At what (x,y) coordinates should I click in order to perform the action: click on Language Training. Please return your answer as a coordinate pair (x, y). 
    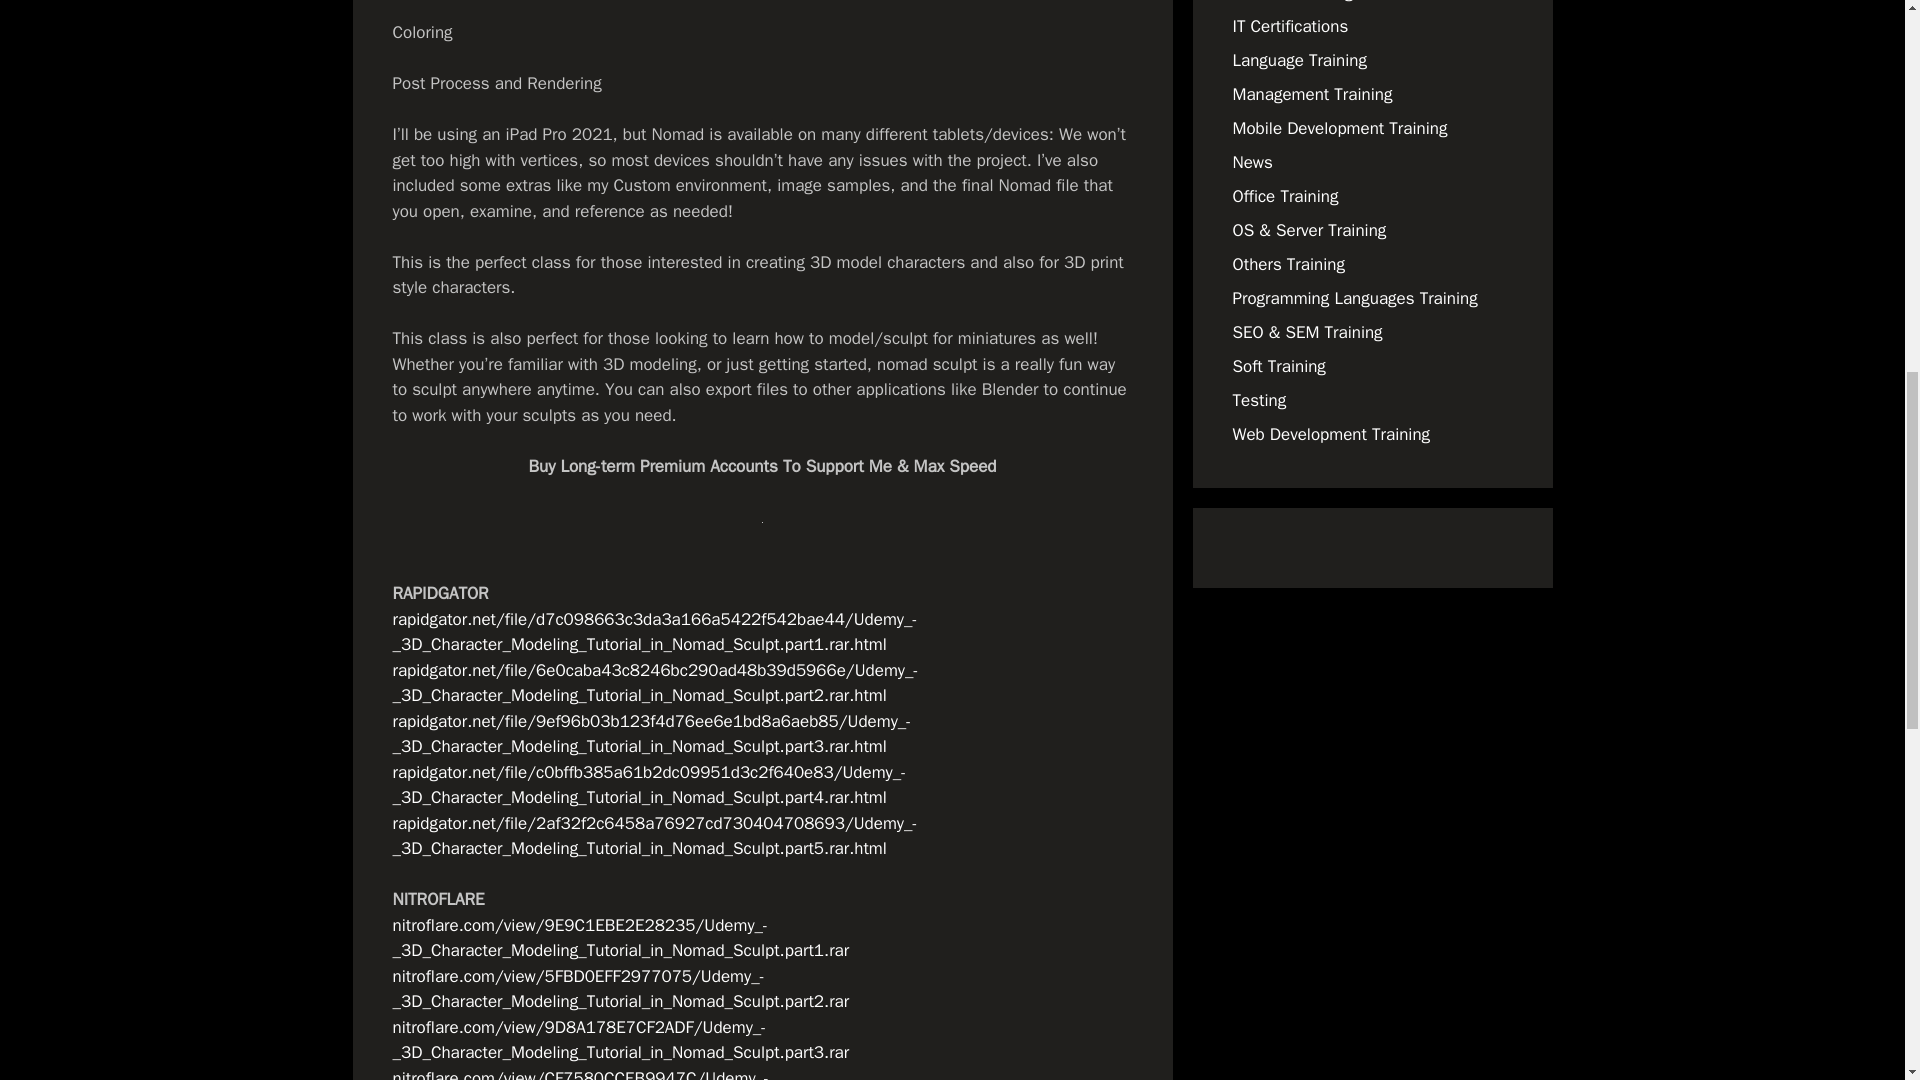
    Looking at the image, I should click on (1298, 60).